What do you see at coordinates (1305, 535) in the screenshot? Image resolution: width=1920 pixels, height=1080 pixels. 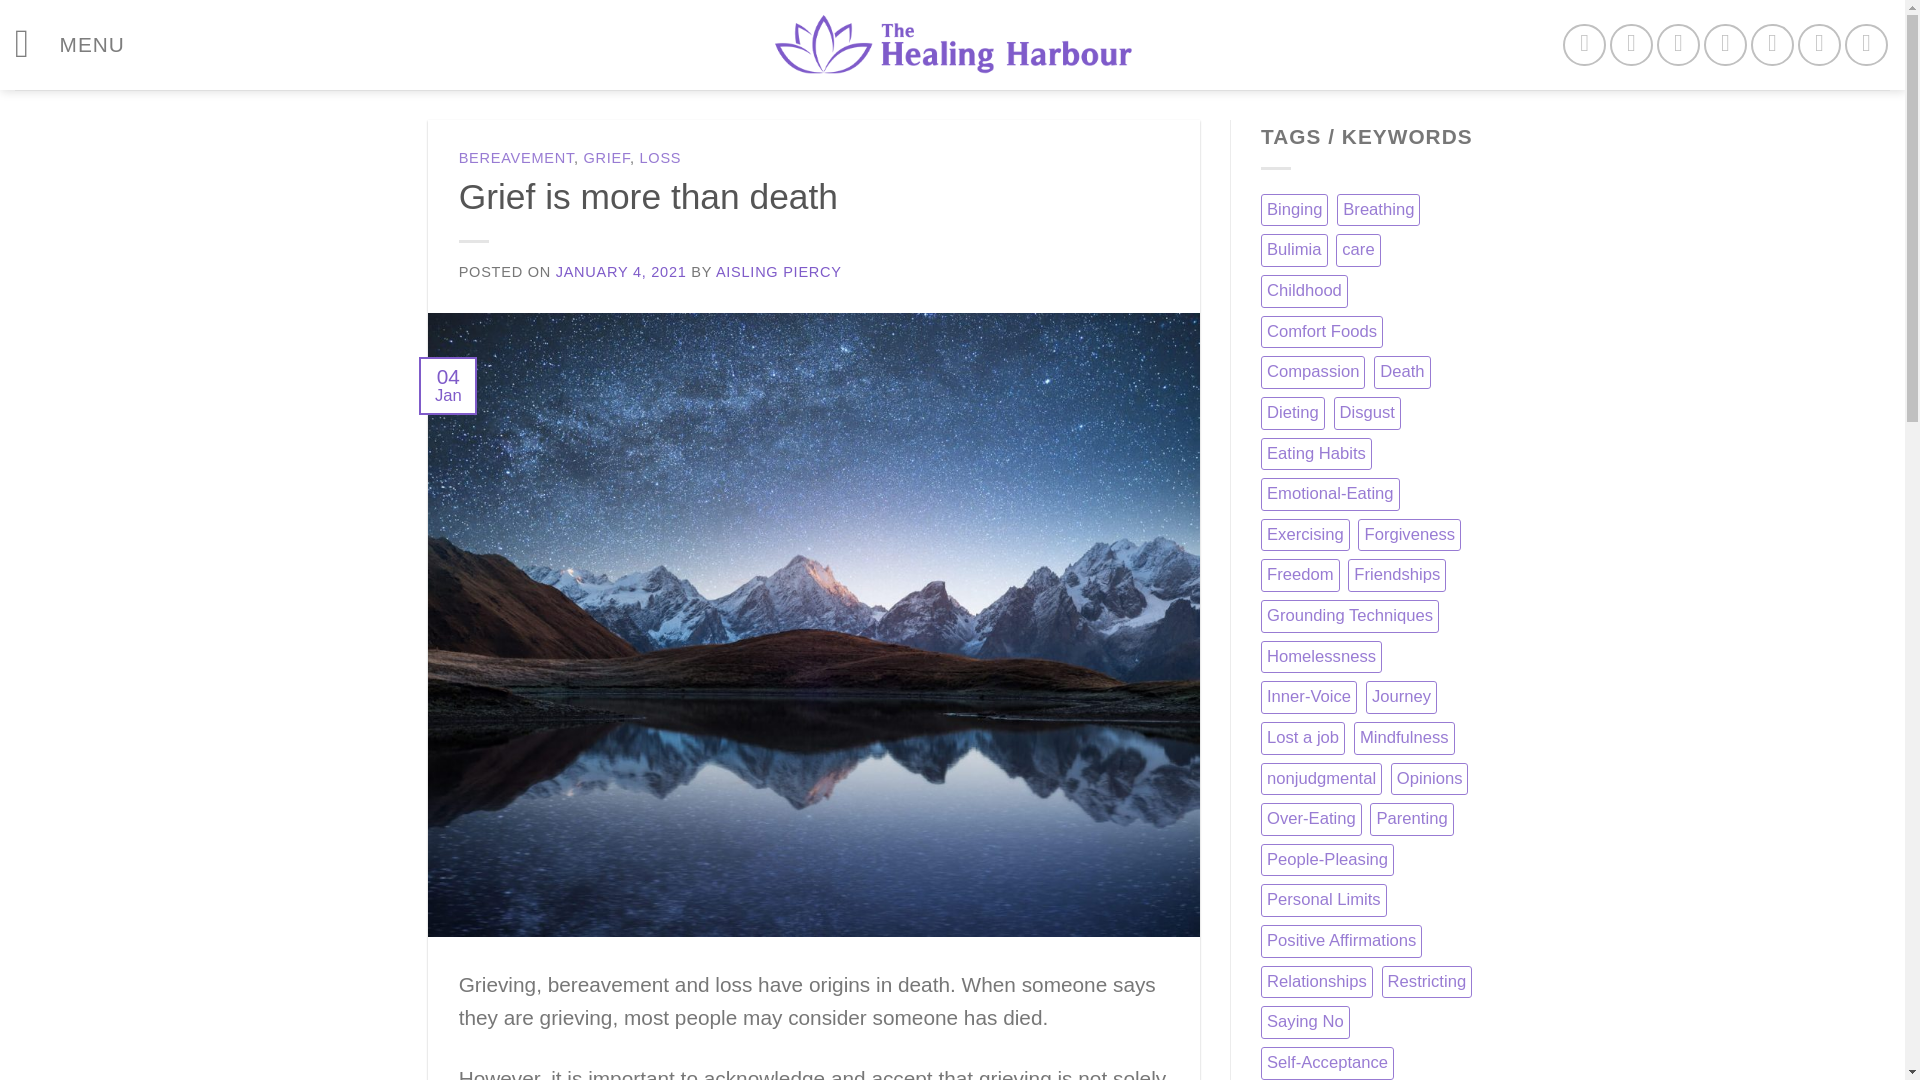 I see `Exercising` at bounding box center [1305, 535].